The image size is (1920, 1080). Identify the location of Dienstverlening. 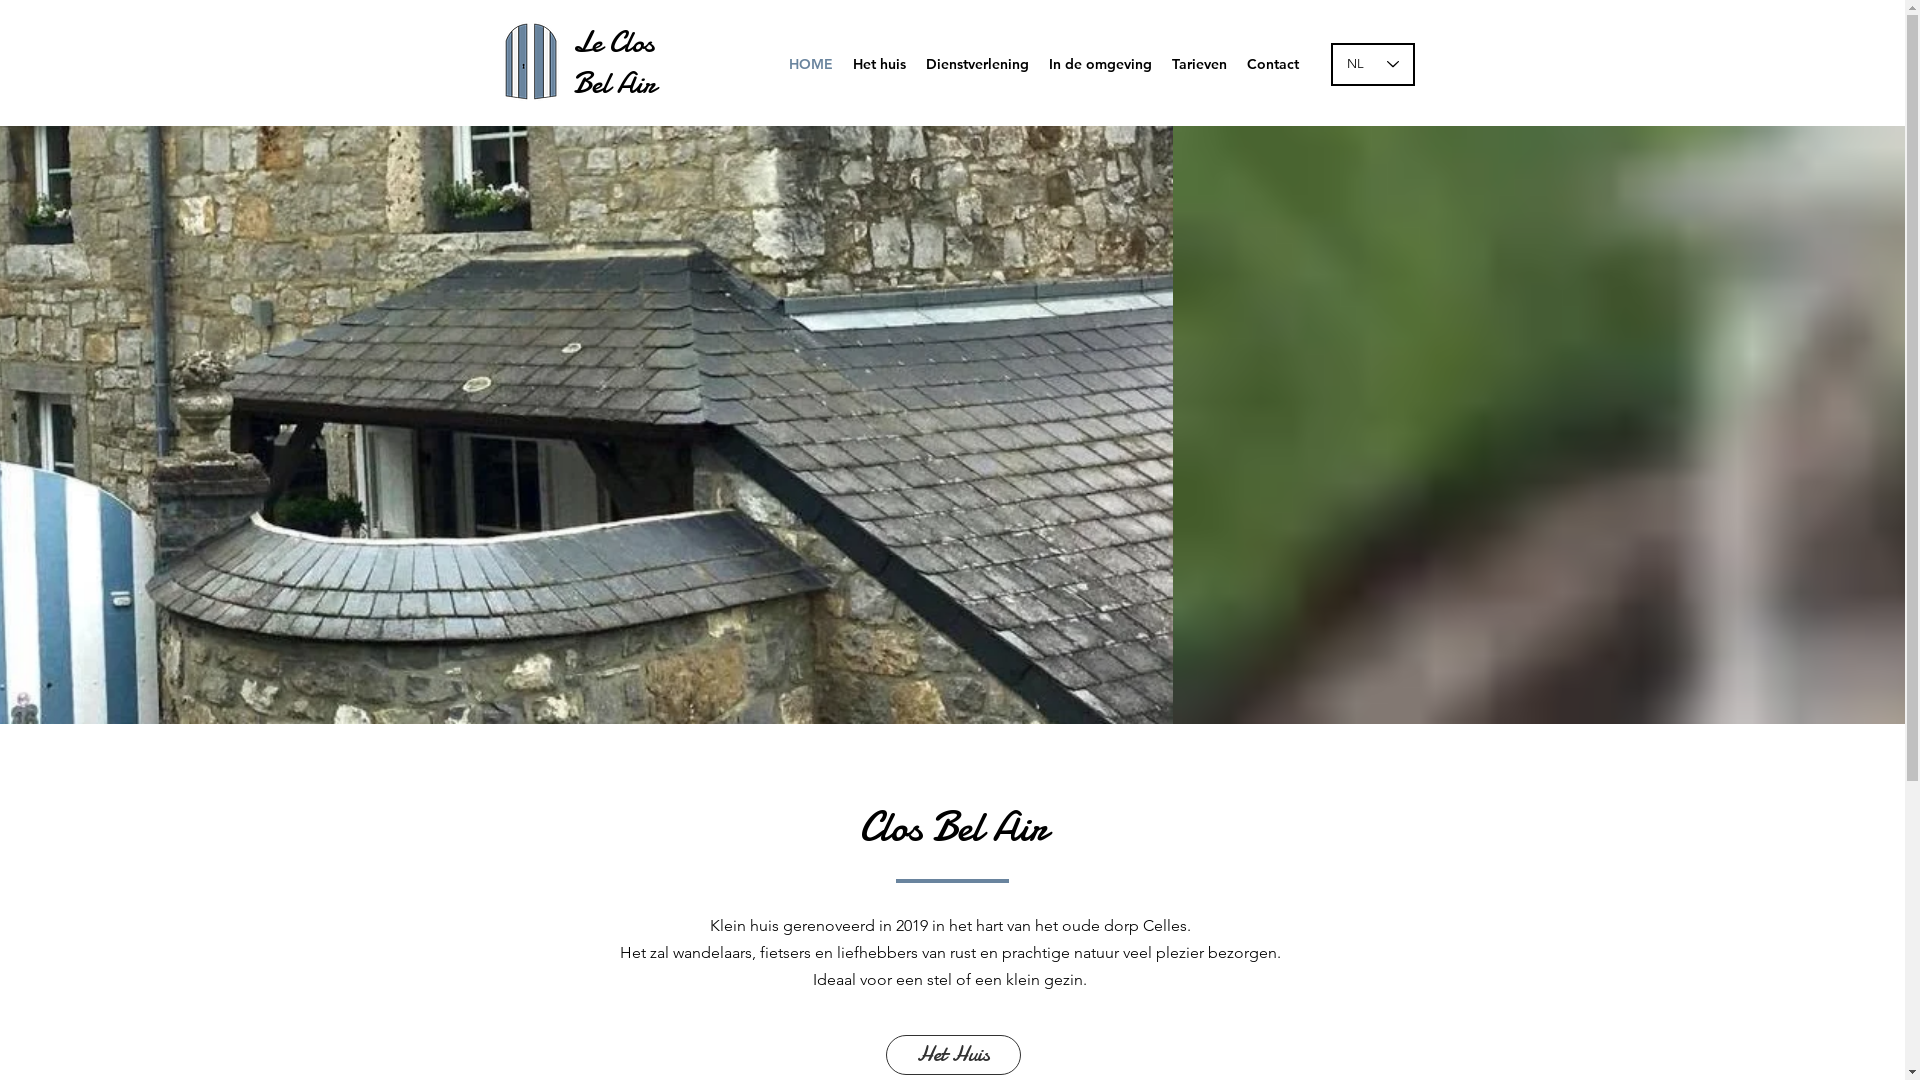
(978, 64).